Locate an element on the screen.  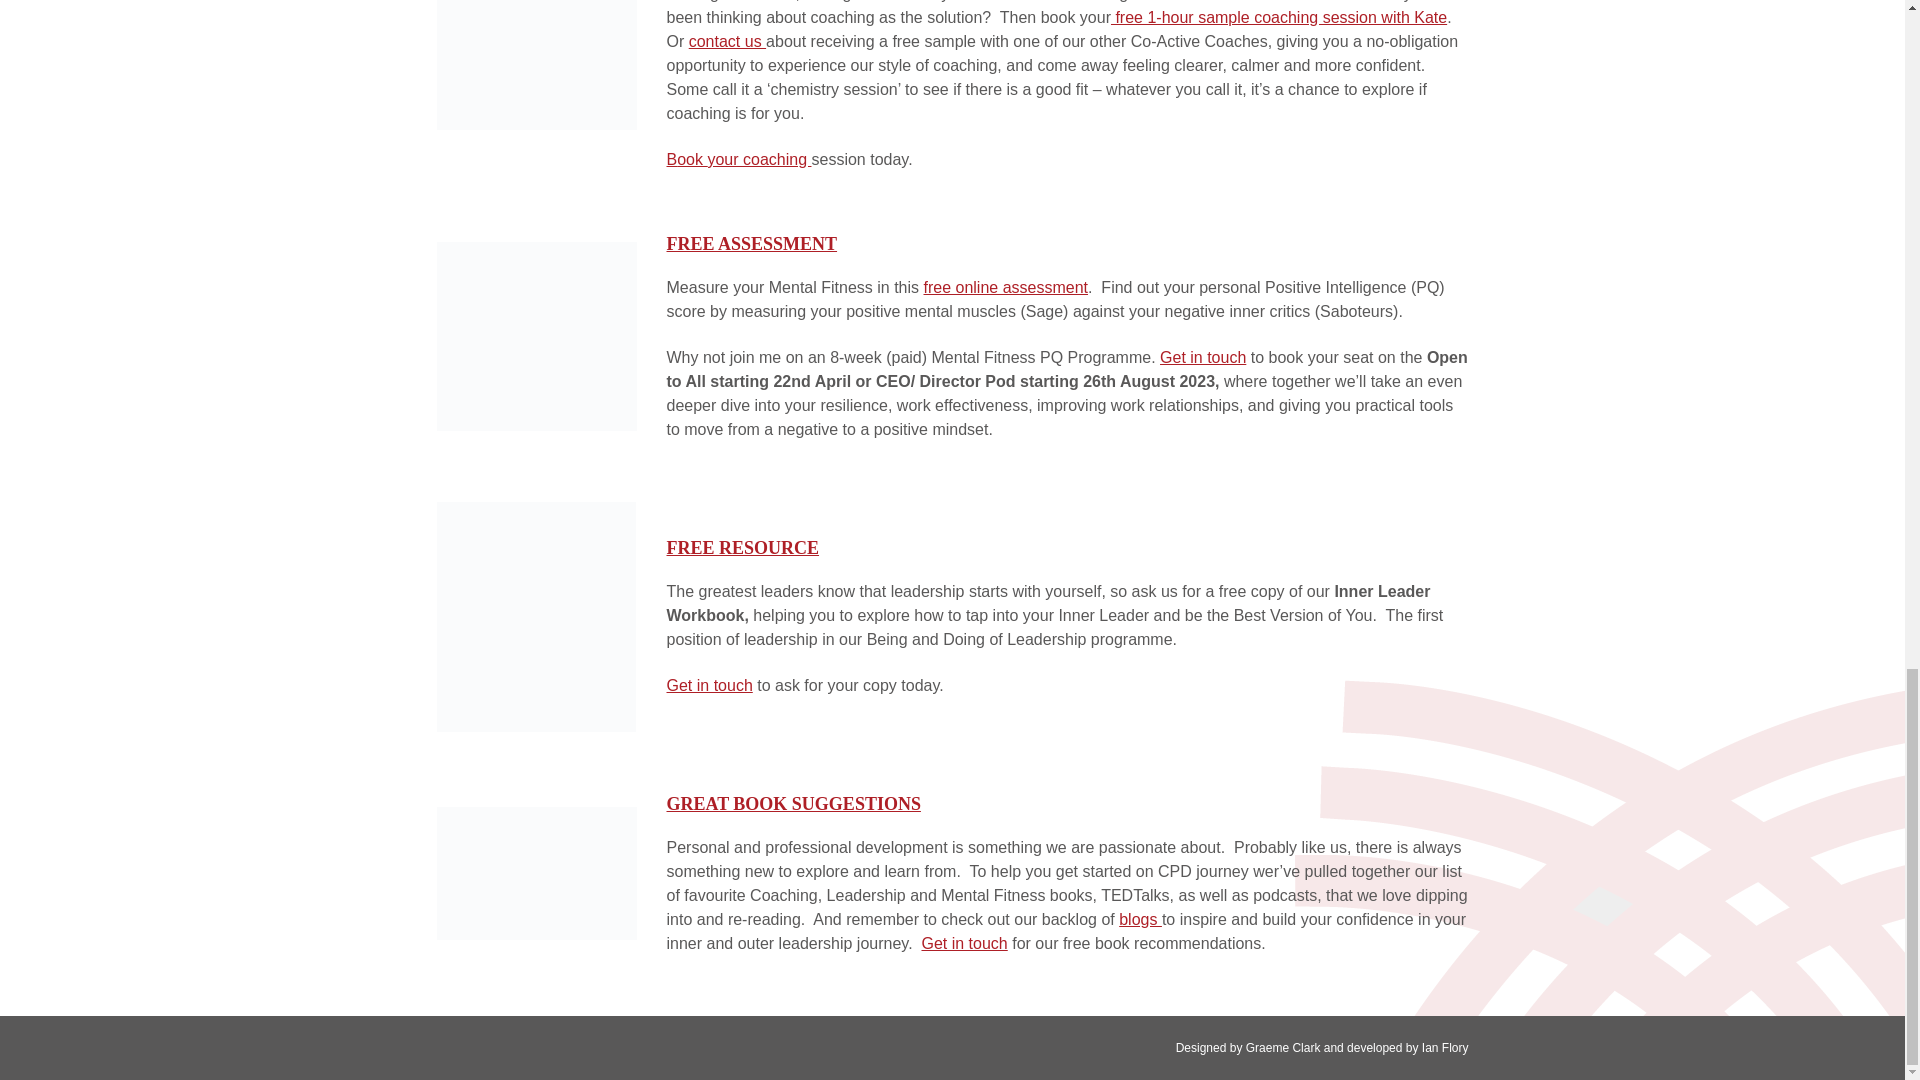
contact us  is located at coordinates (728, 41).